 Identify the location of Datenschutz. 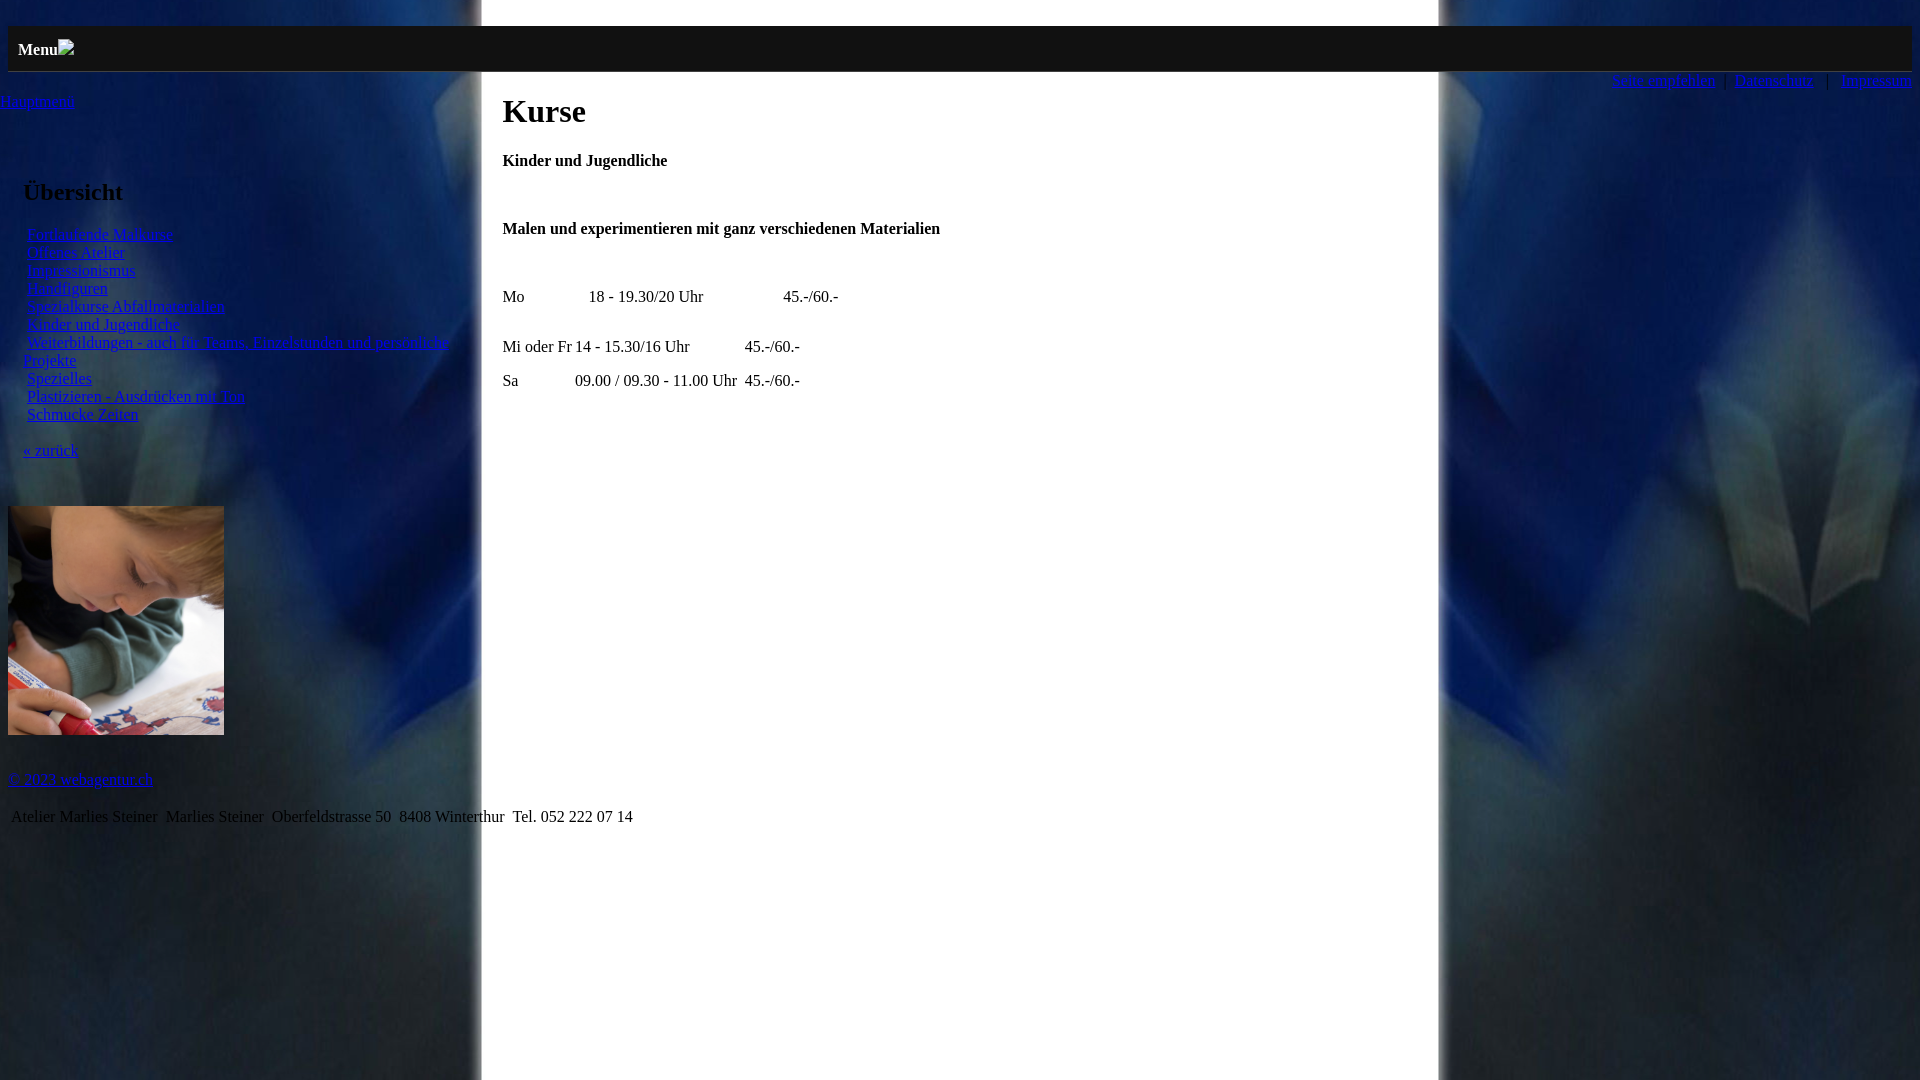
(1774, 80).